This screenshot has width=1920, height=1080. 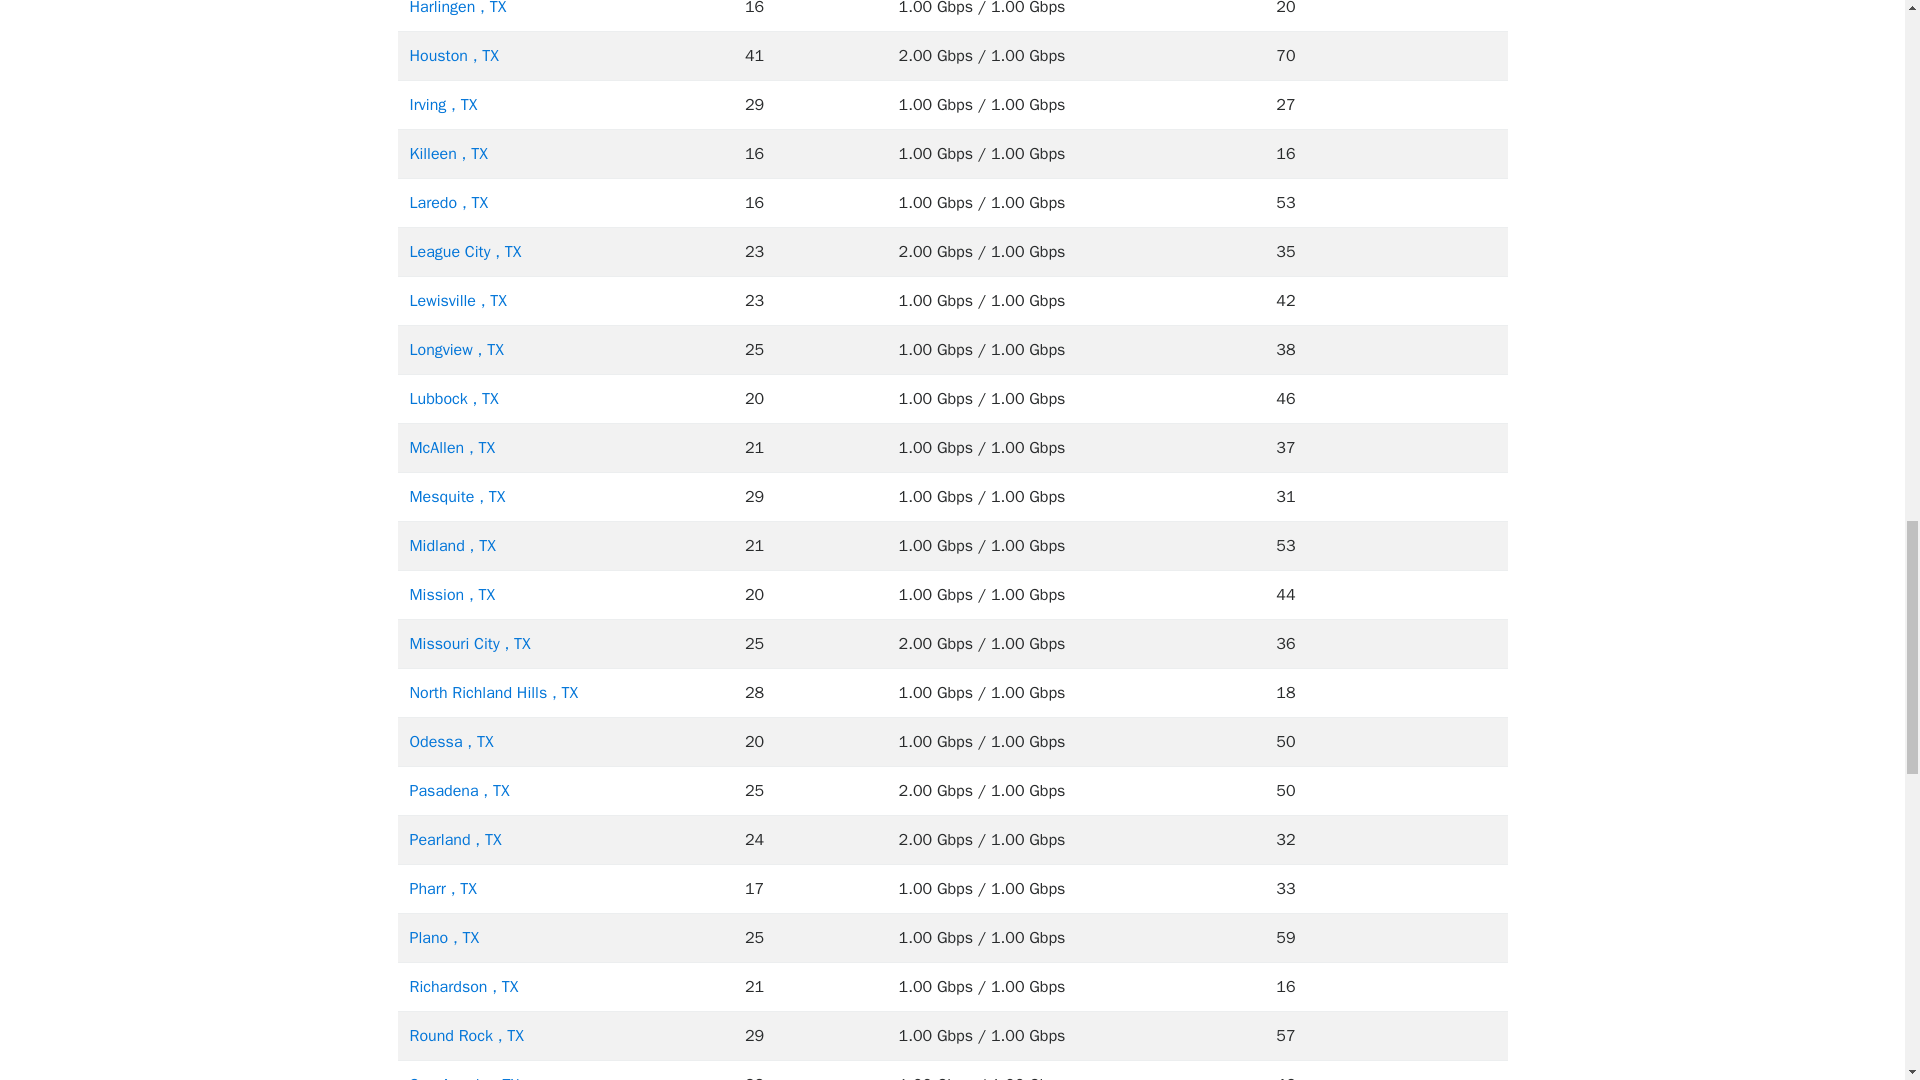 What do you see at coordinates (456, 350) in the screenshot?
I see `Longview , TX` at bounding box center [456, 350].